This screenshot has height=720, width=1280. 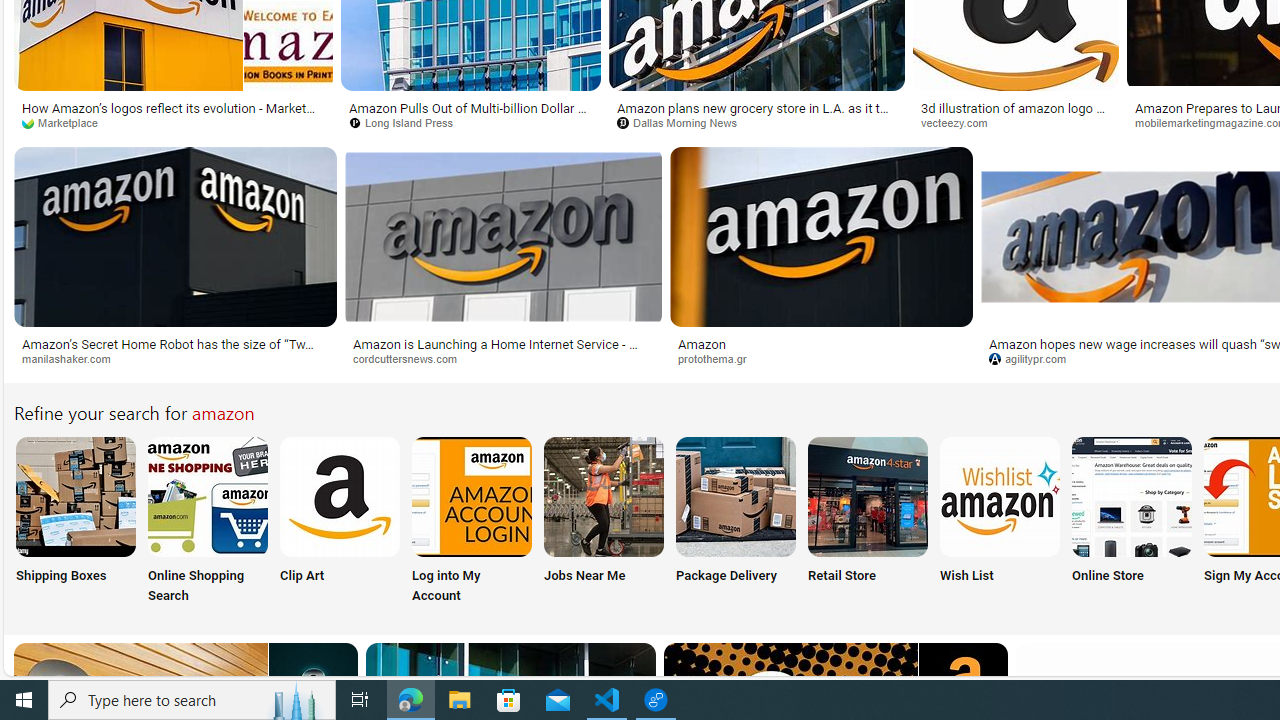 I want to click on Package Delivery, so click(x=736, y=522).